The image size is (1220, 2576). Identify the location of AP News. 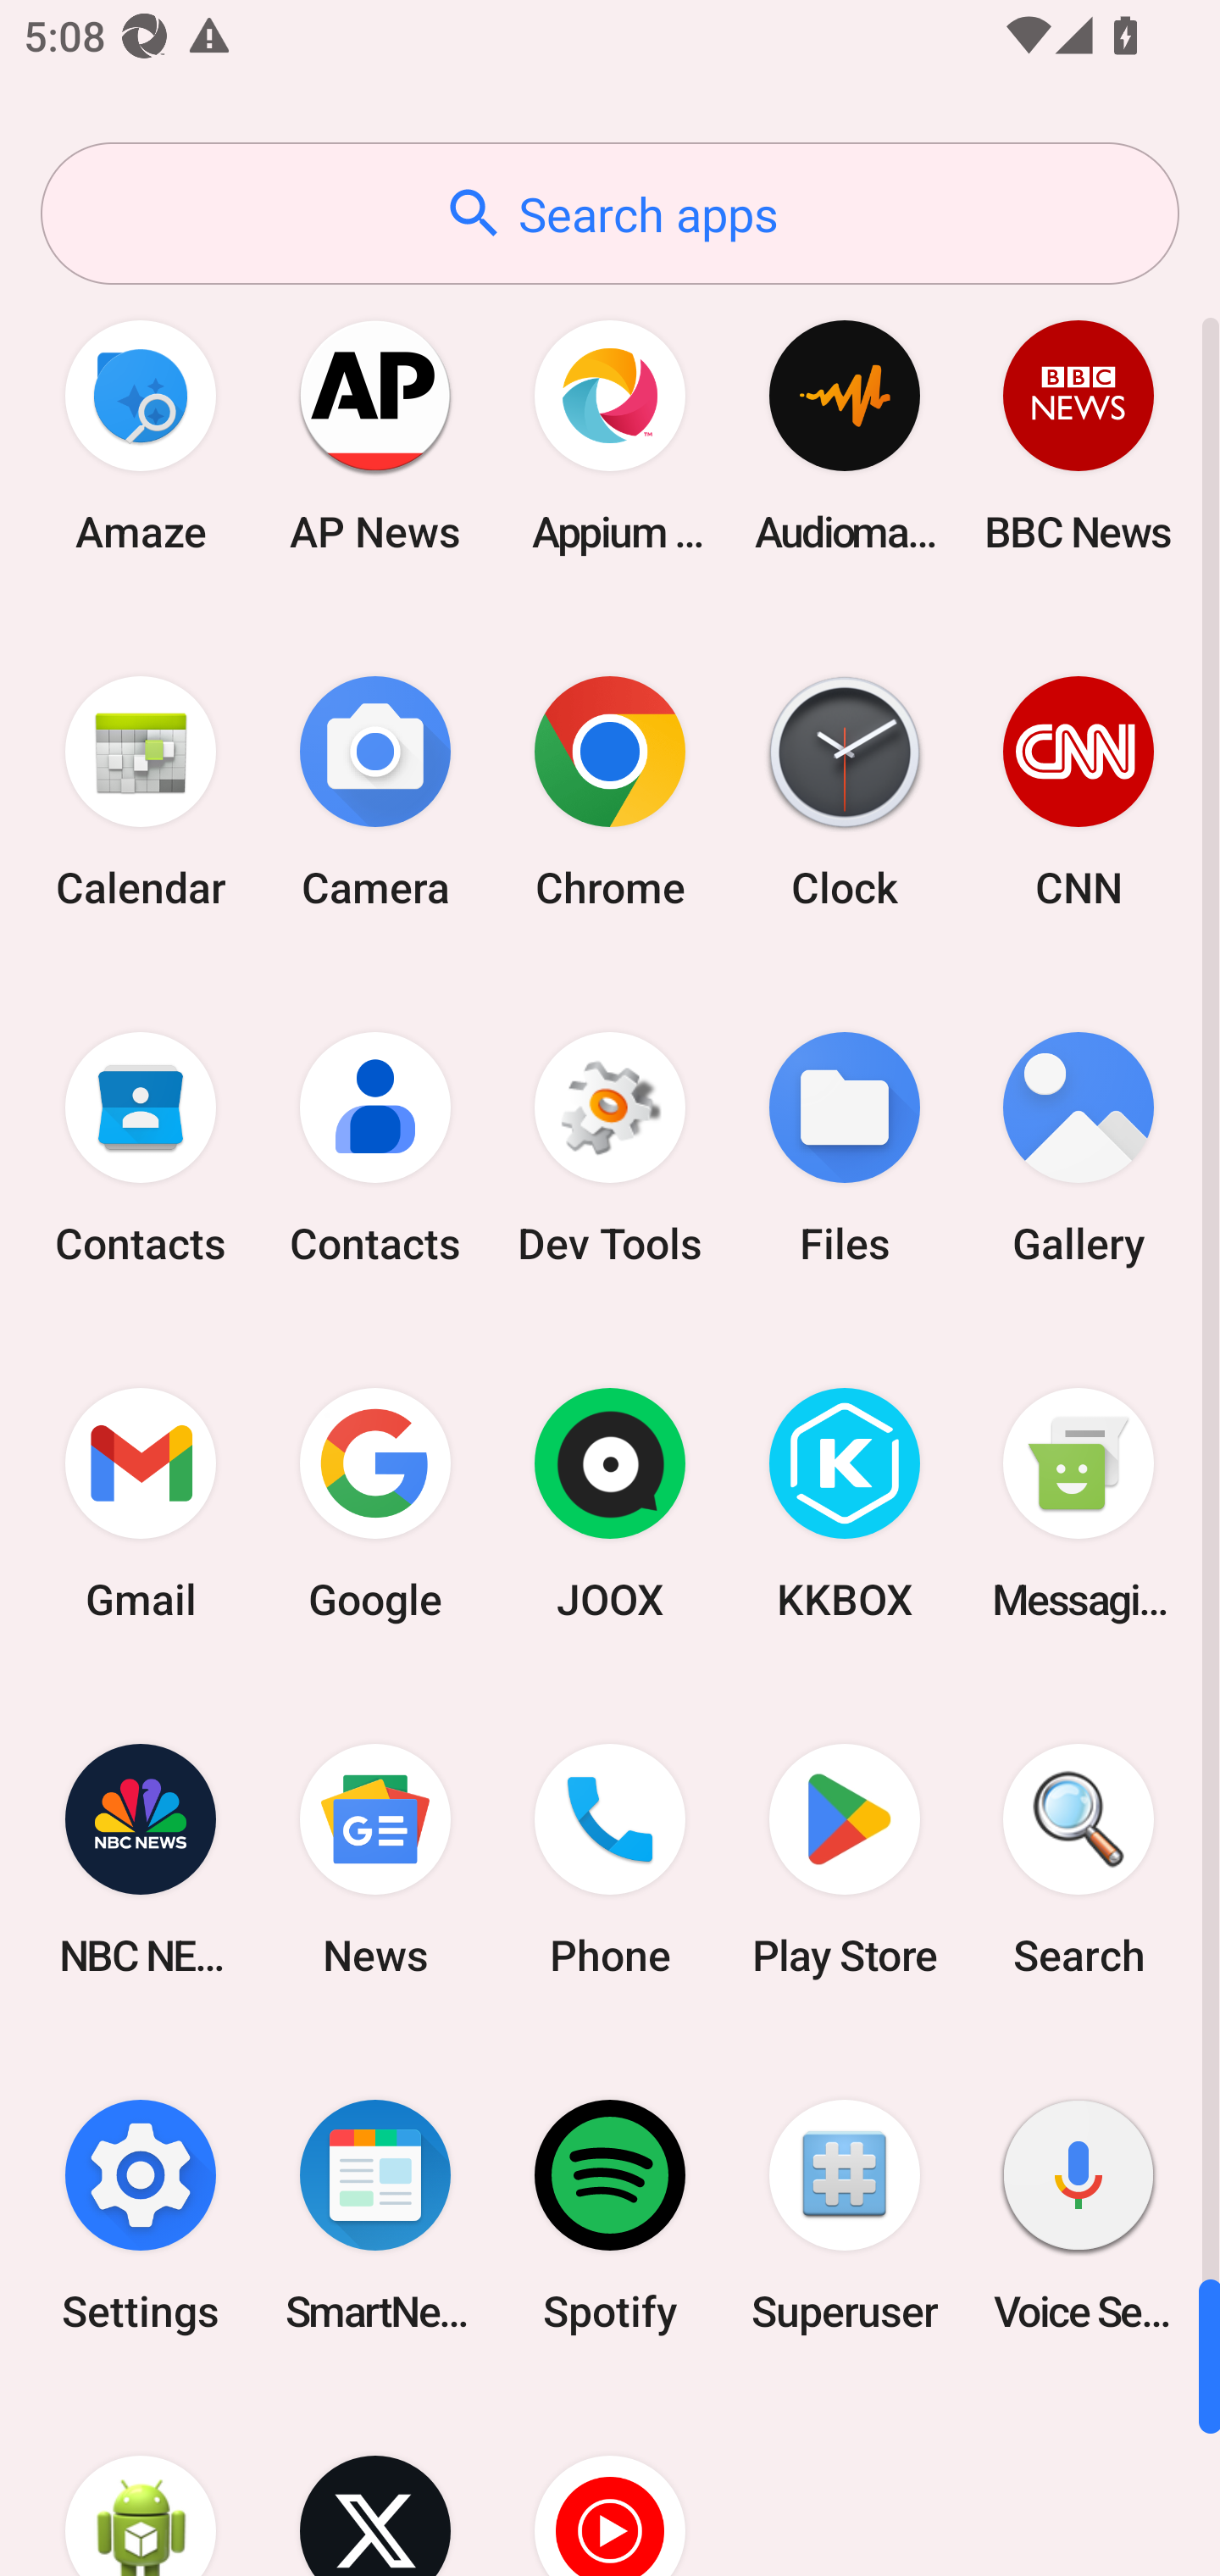
(375, 436).